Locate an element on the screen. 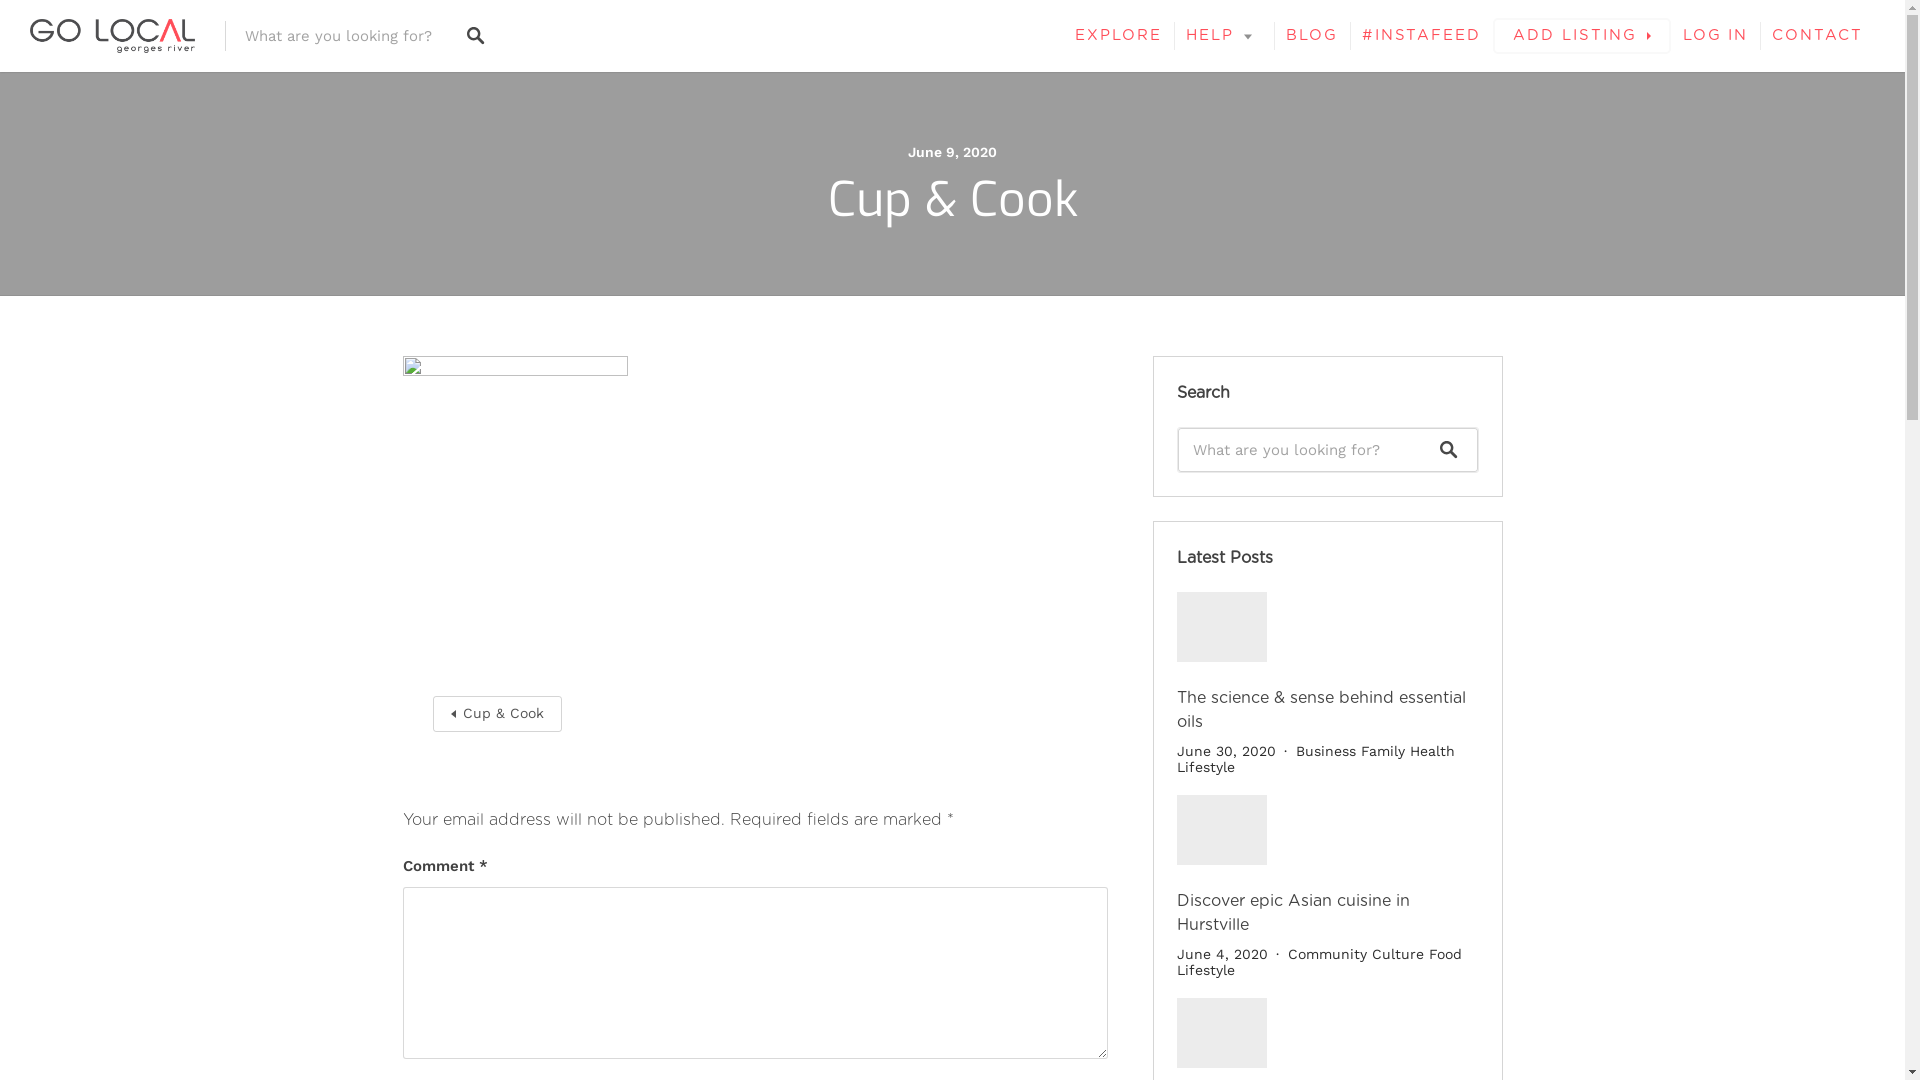 This screenshot has height=1080, width=1920. Cup & Cook is located at coordinates (496, 714).